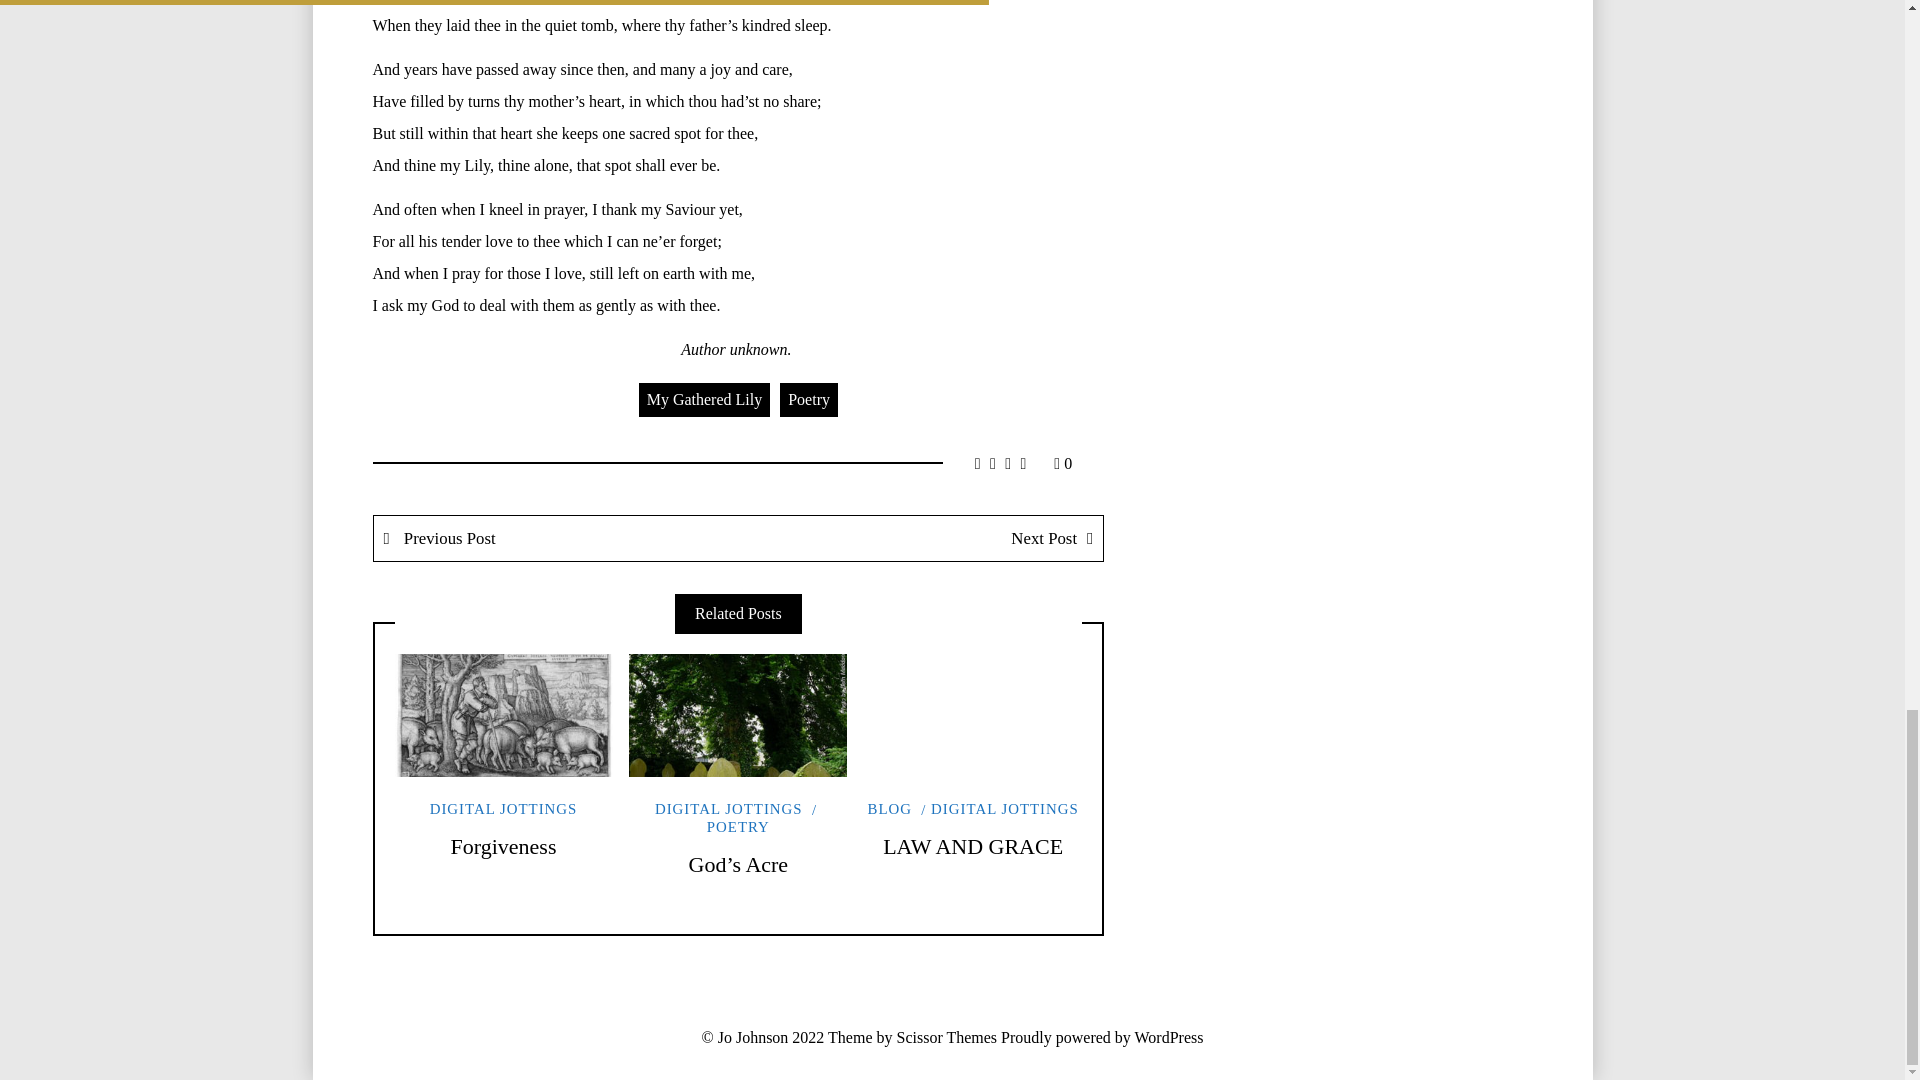 This screenshot has width=1920, height=1080. What do you see at coordinates (556, 538) in the screenshot?
I see `Previous Post` at bounding box center [556, 538].